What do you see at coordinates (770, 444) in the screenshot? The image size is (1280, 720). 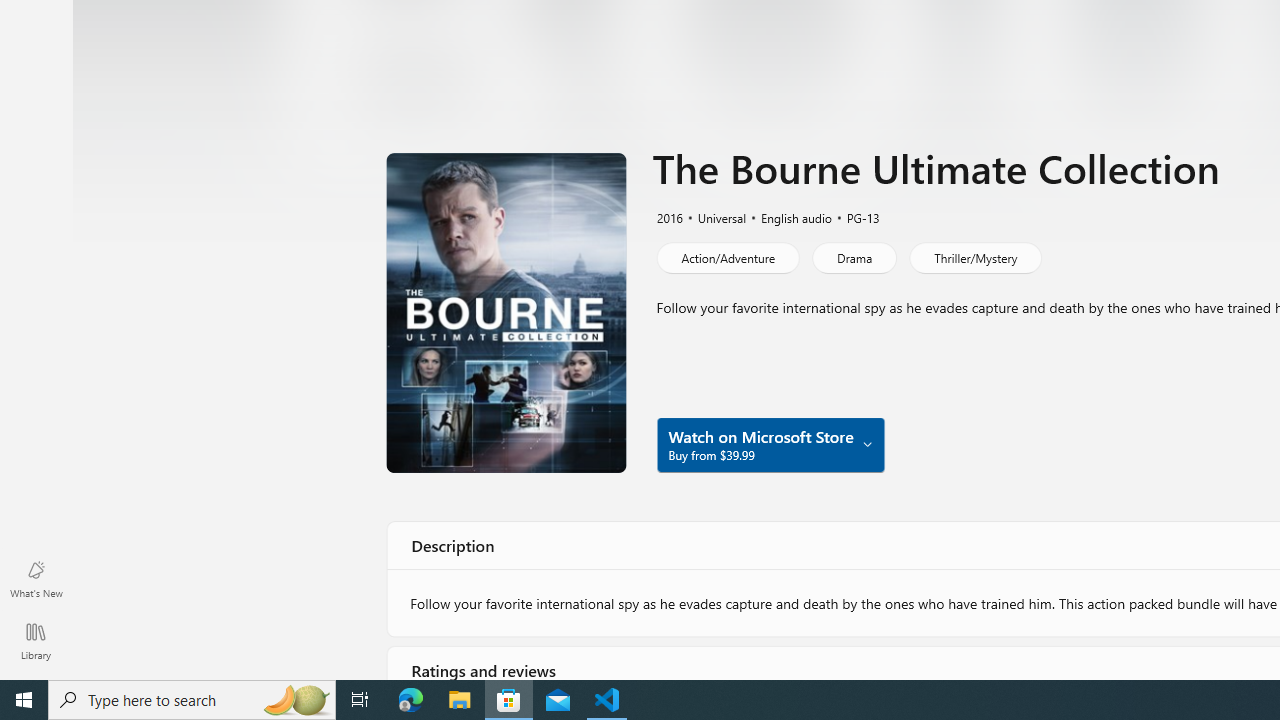 I see `Watch on Microsoft Store Buy from $39.99` at bounding box center [770, 444].